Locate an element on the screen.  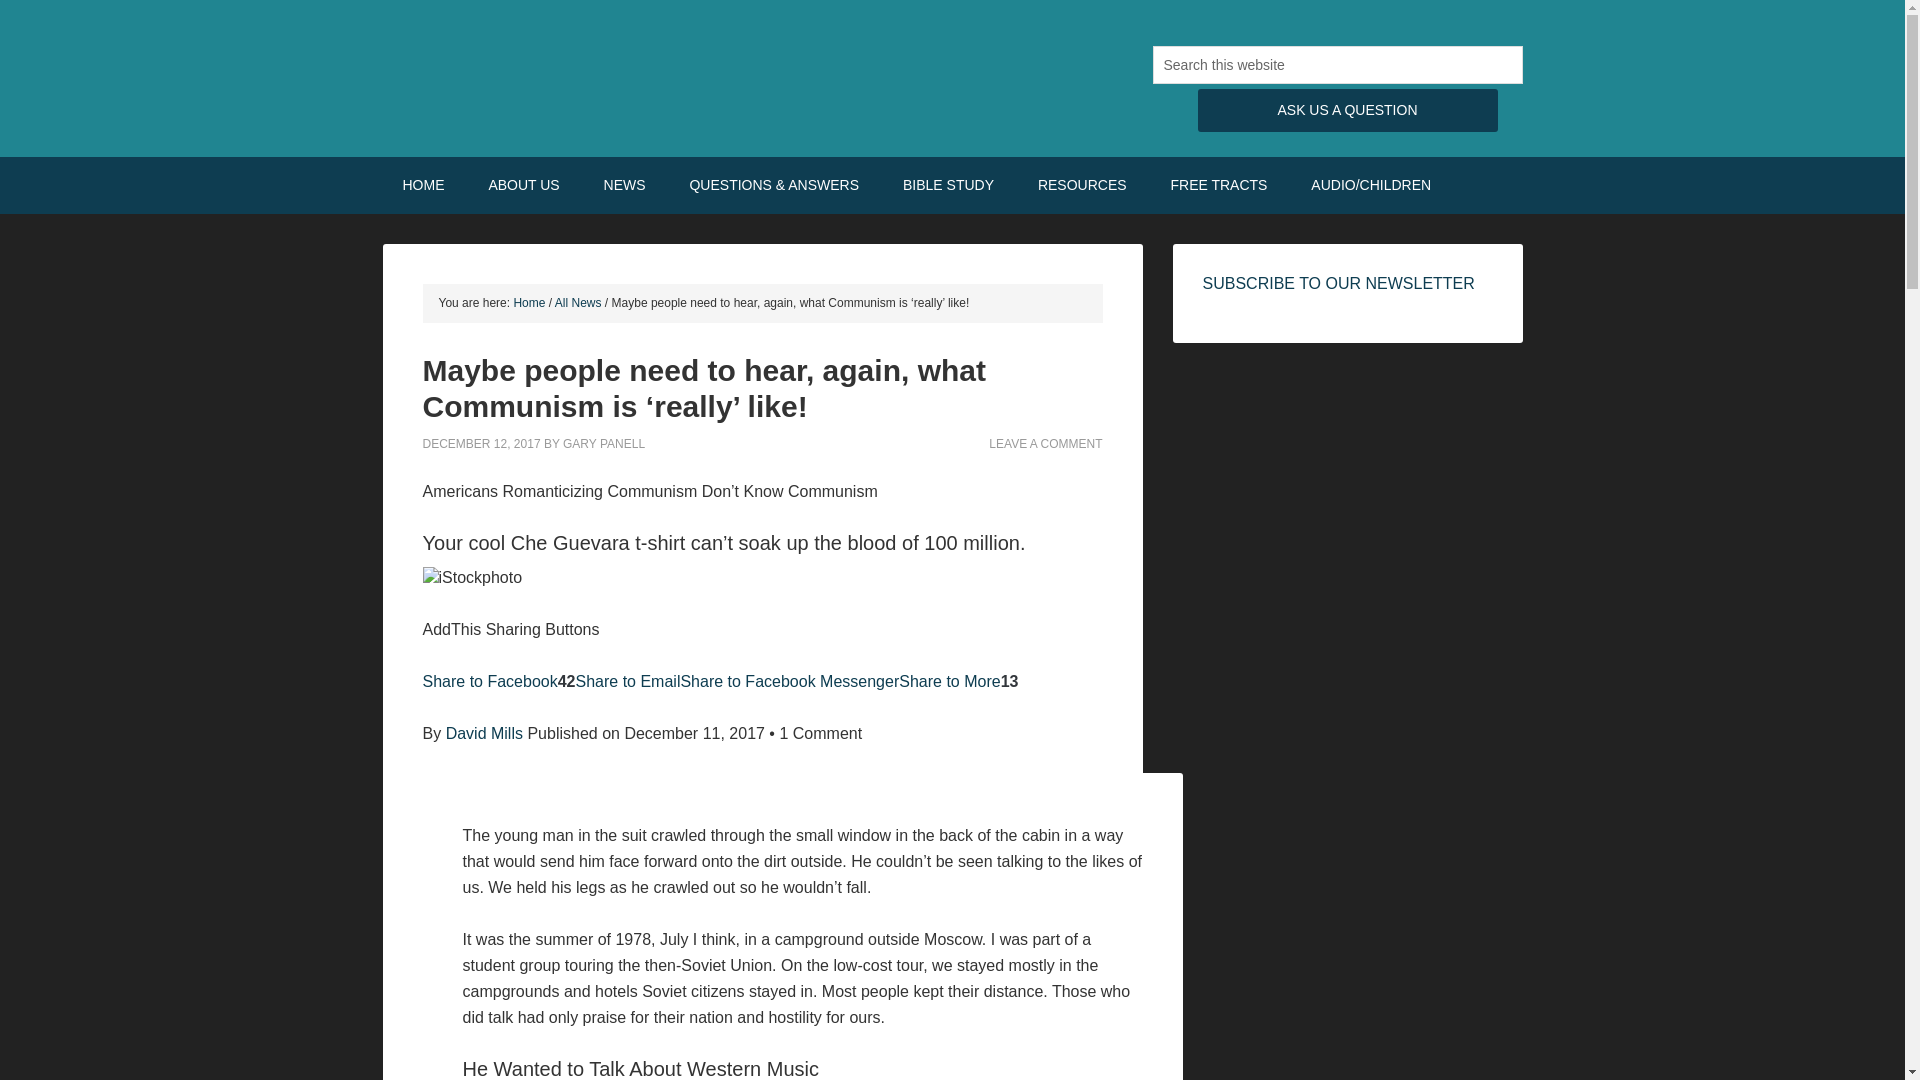
ABOUT US is located at coordinates (524, 184).